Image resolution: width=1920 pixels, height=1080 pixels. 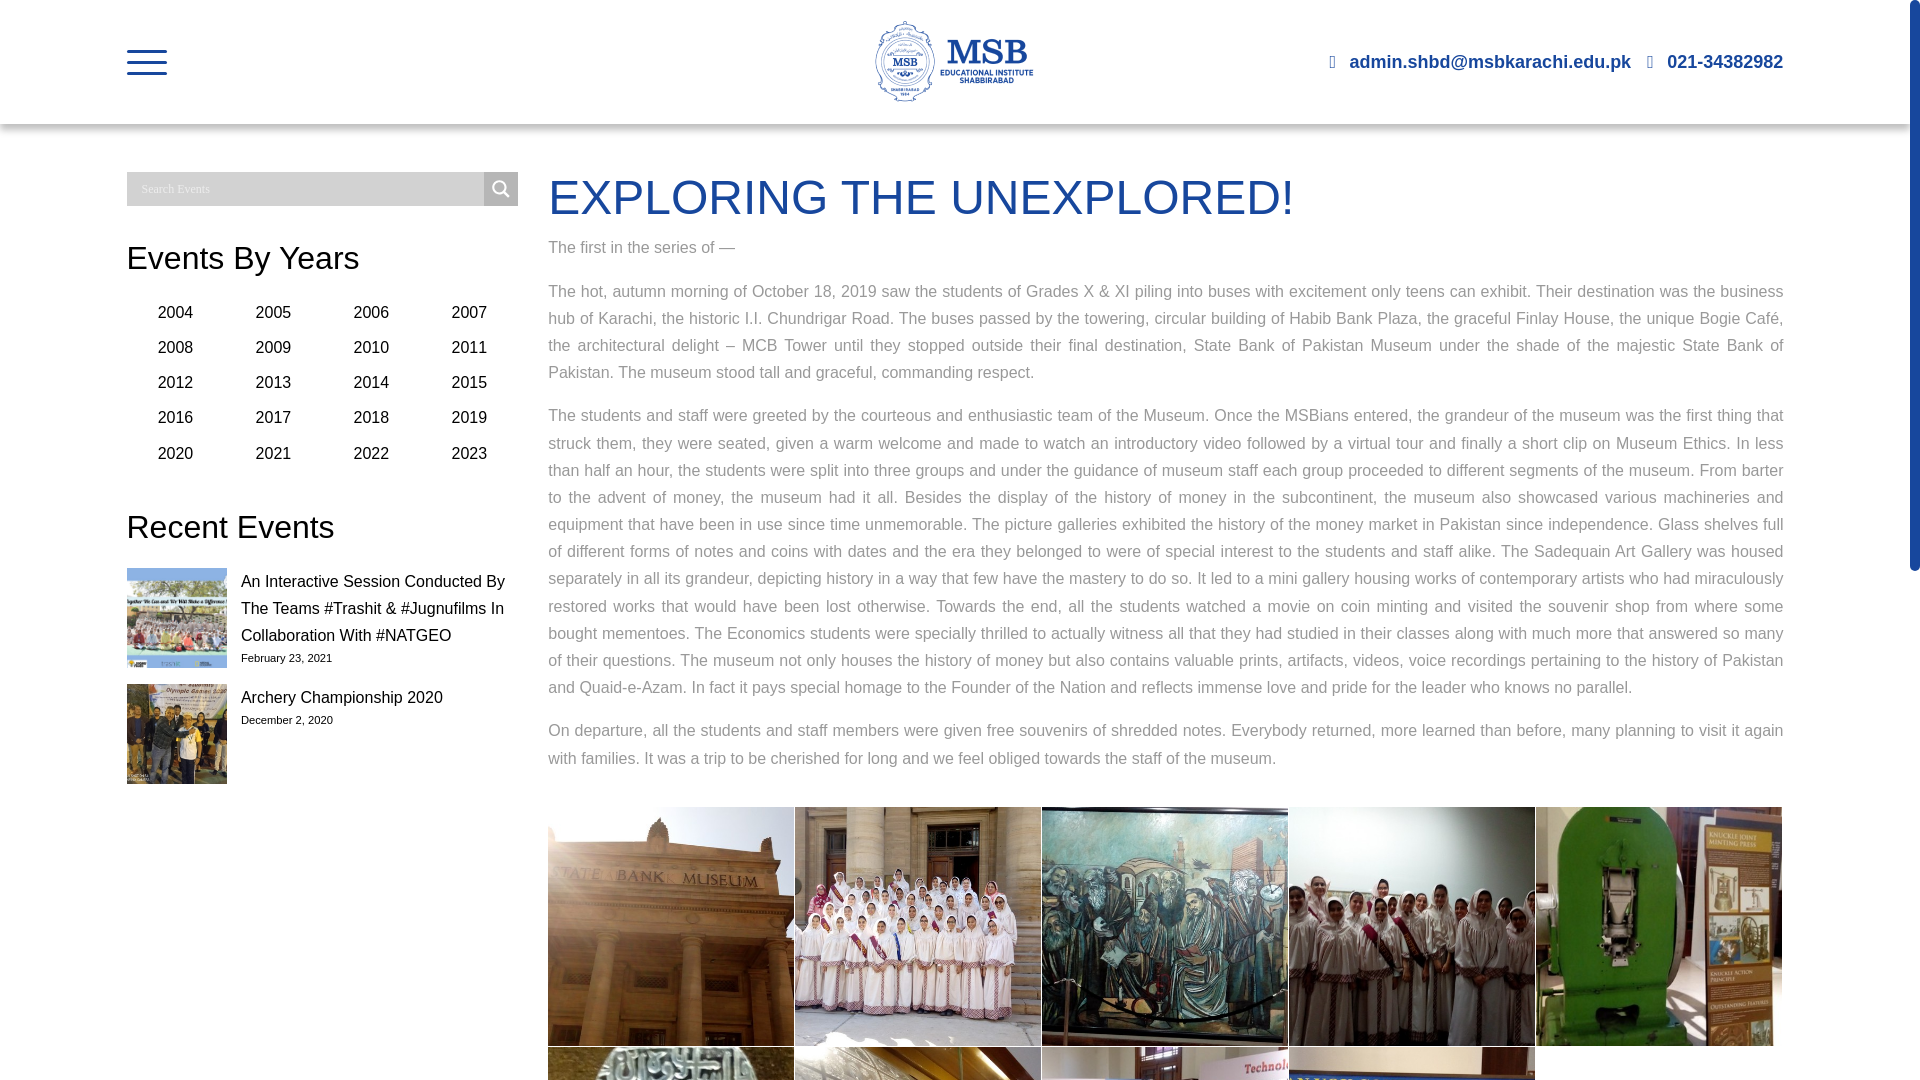 I want to click on exploring-the-unexplored-05, so click(x=1658, y=926).